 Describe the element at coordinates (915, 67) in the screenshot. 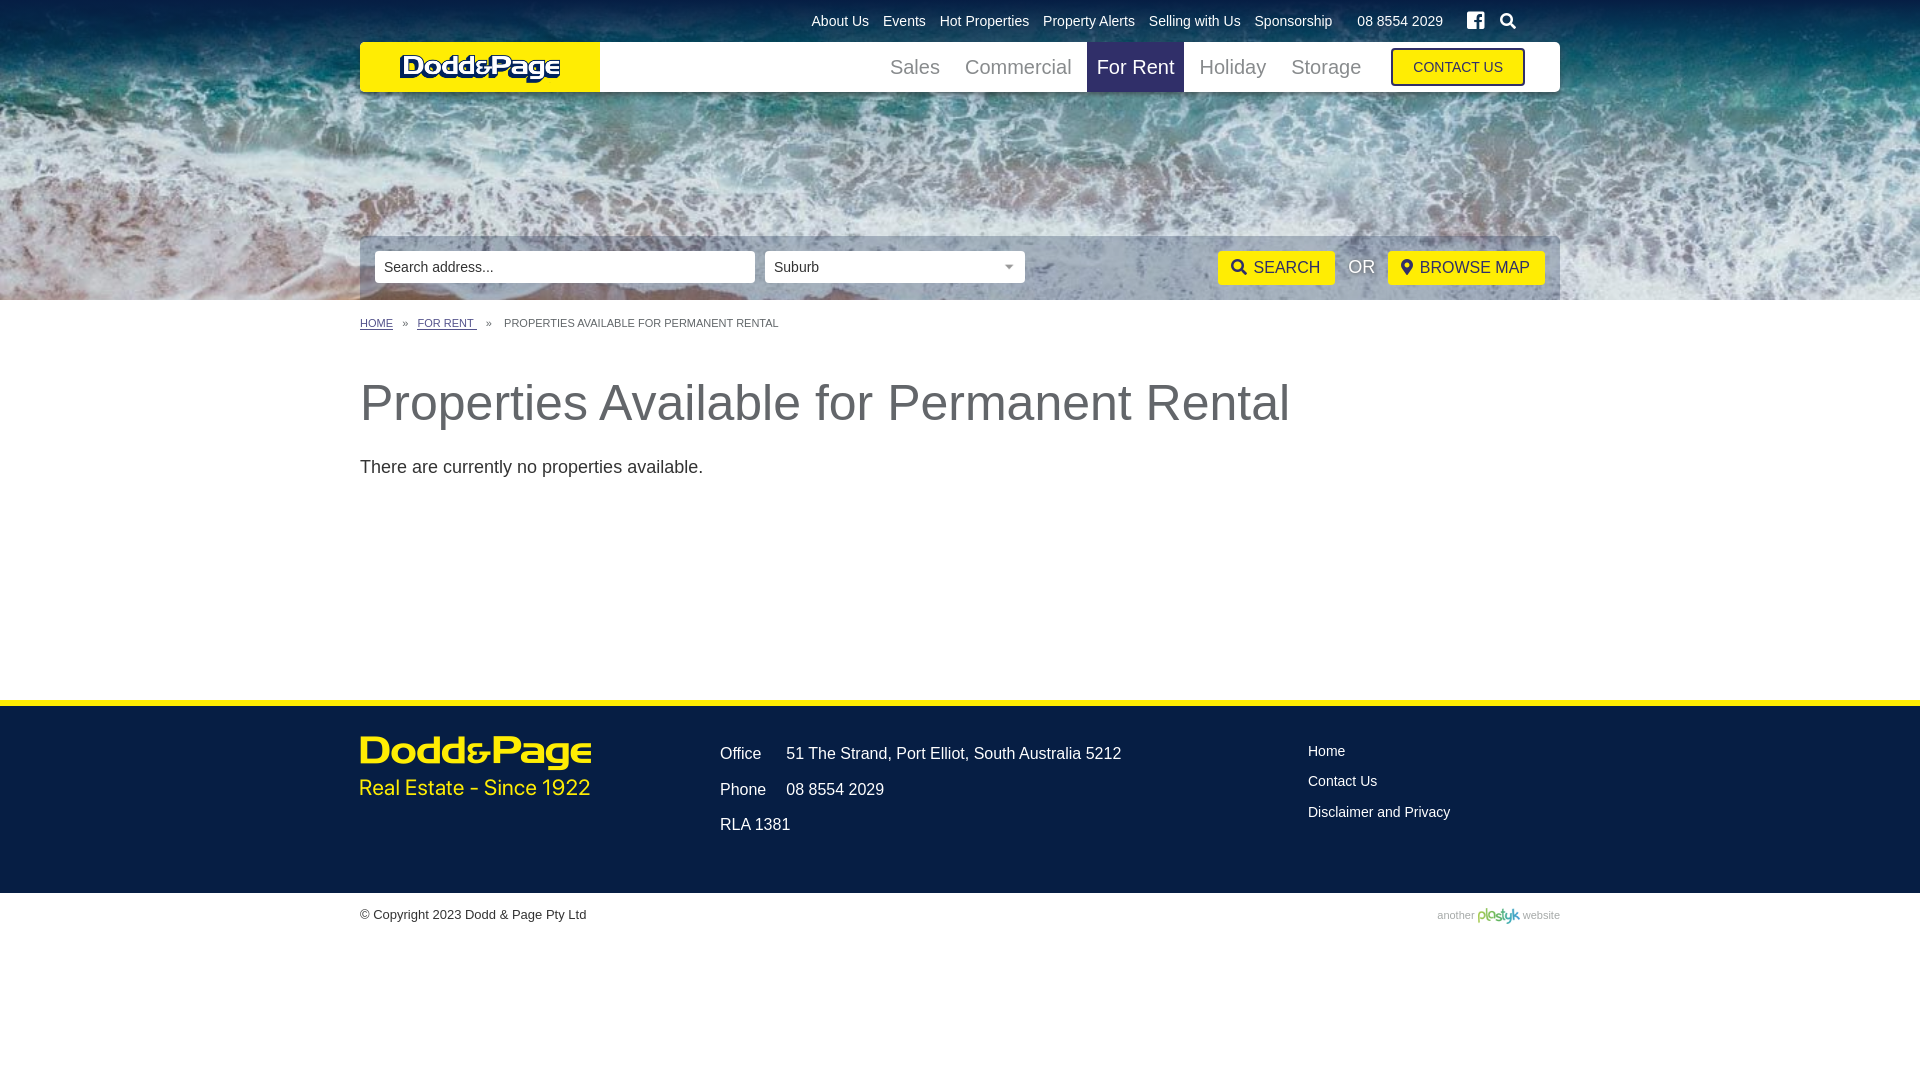

I see `Sales` at that location.